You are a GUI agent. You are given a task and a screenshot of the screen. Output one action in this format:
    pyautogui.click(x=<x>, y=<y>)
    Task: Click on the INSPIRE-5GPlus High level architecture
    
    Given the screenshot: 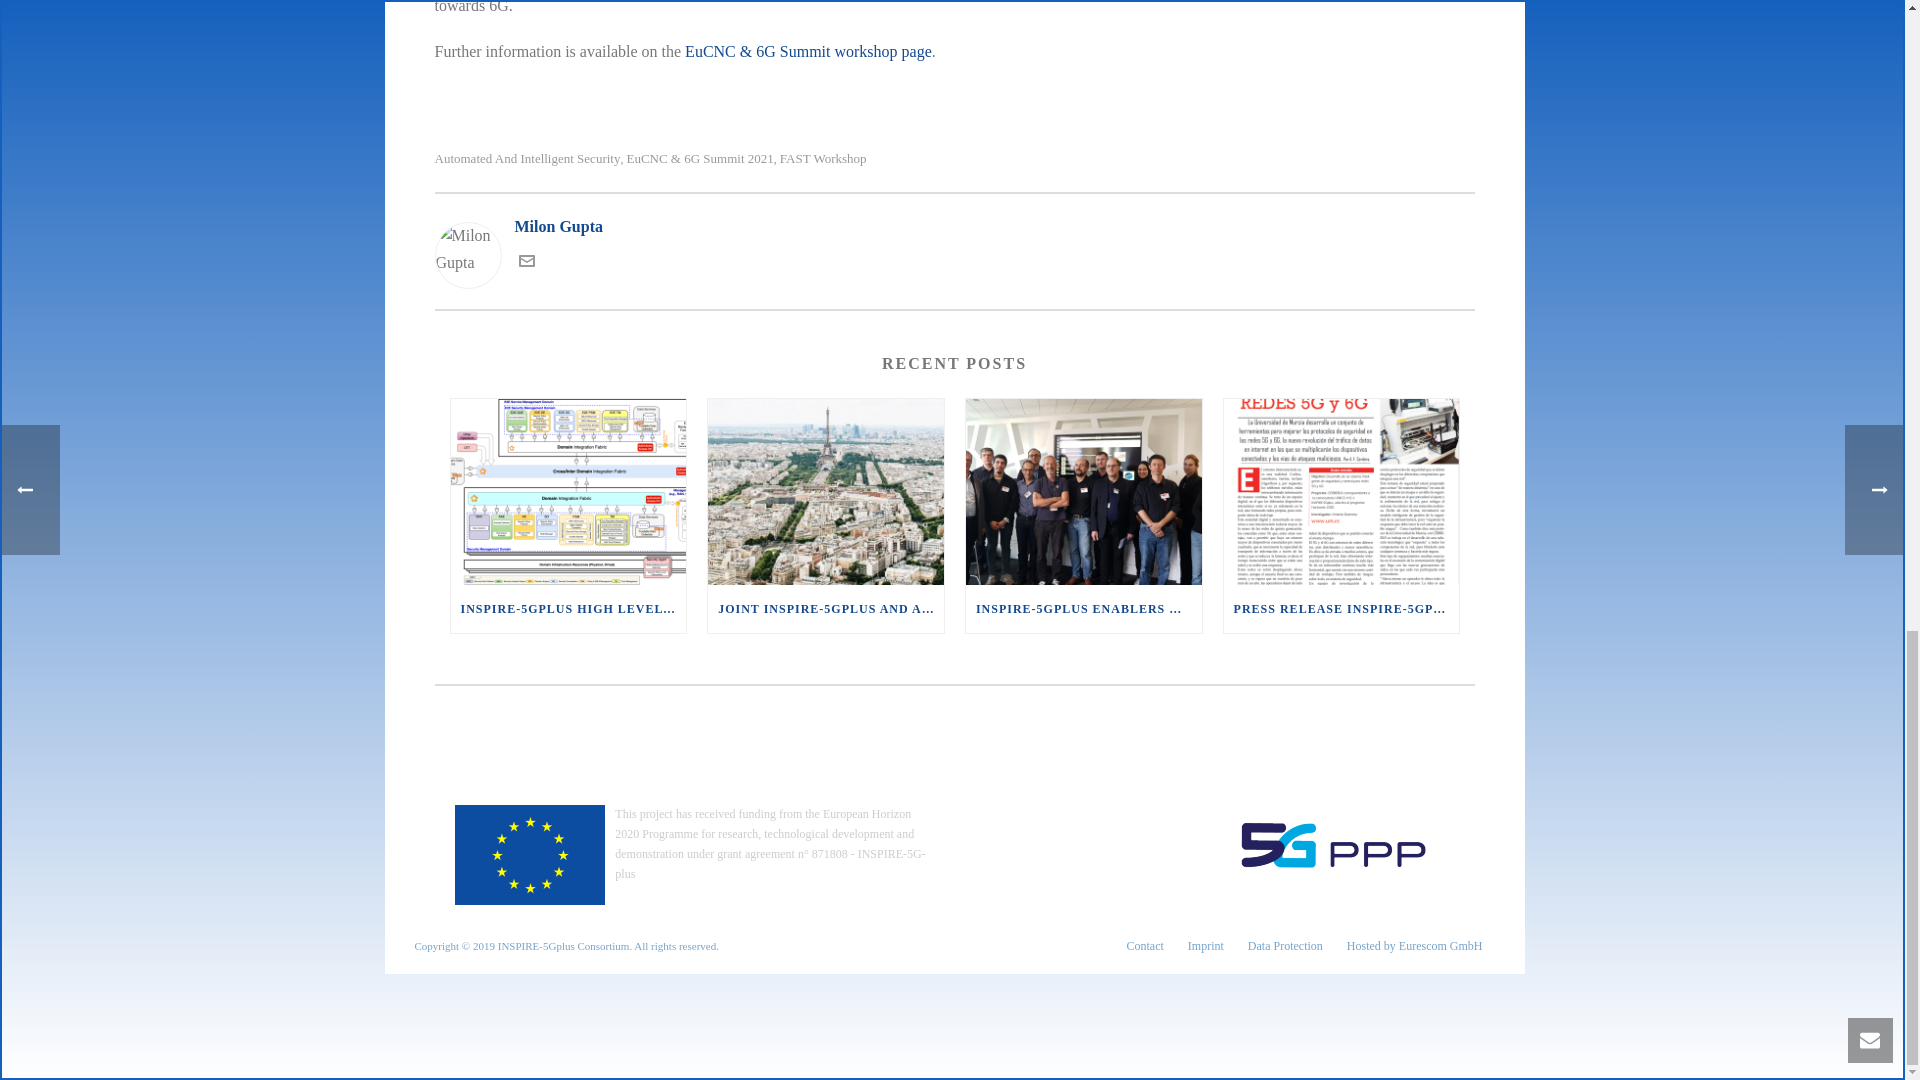 What is the action you would take?
    pyautogui.click(x=567, y=492)
    